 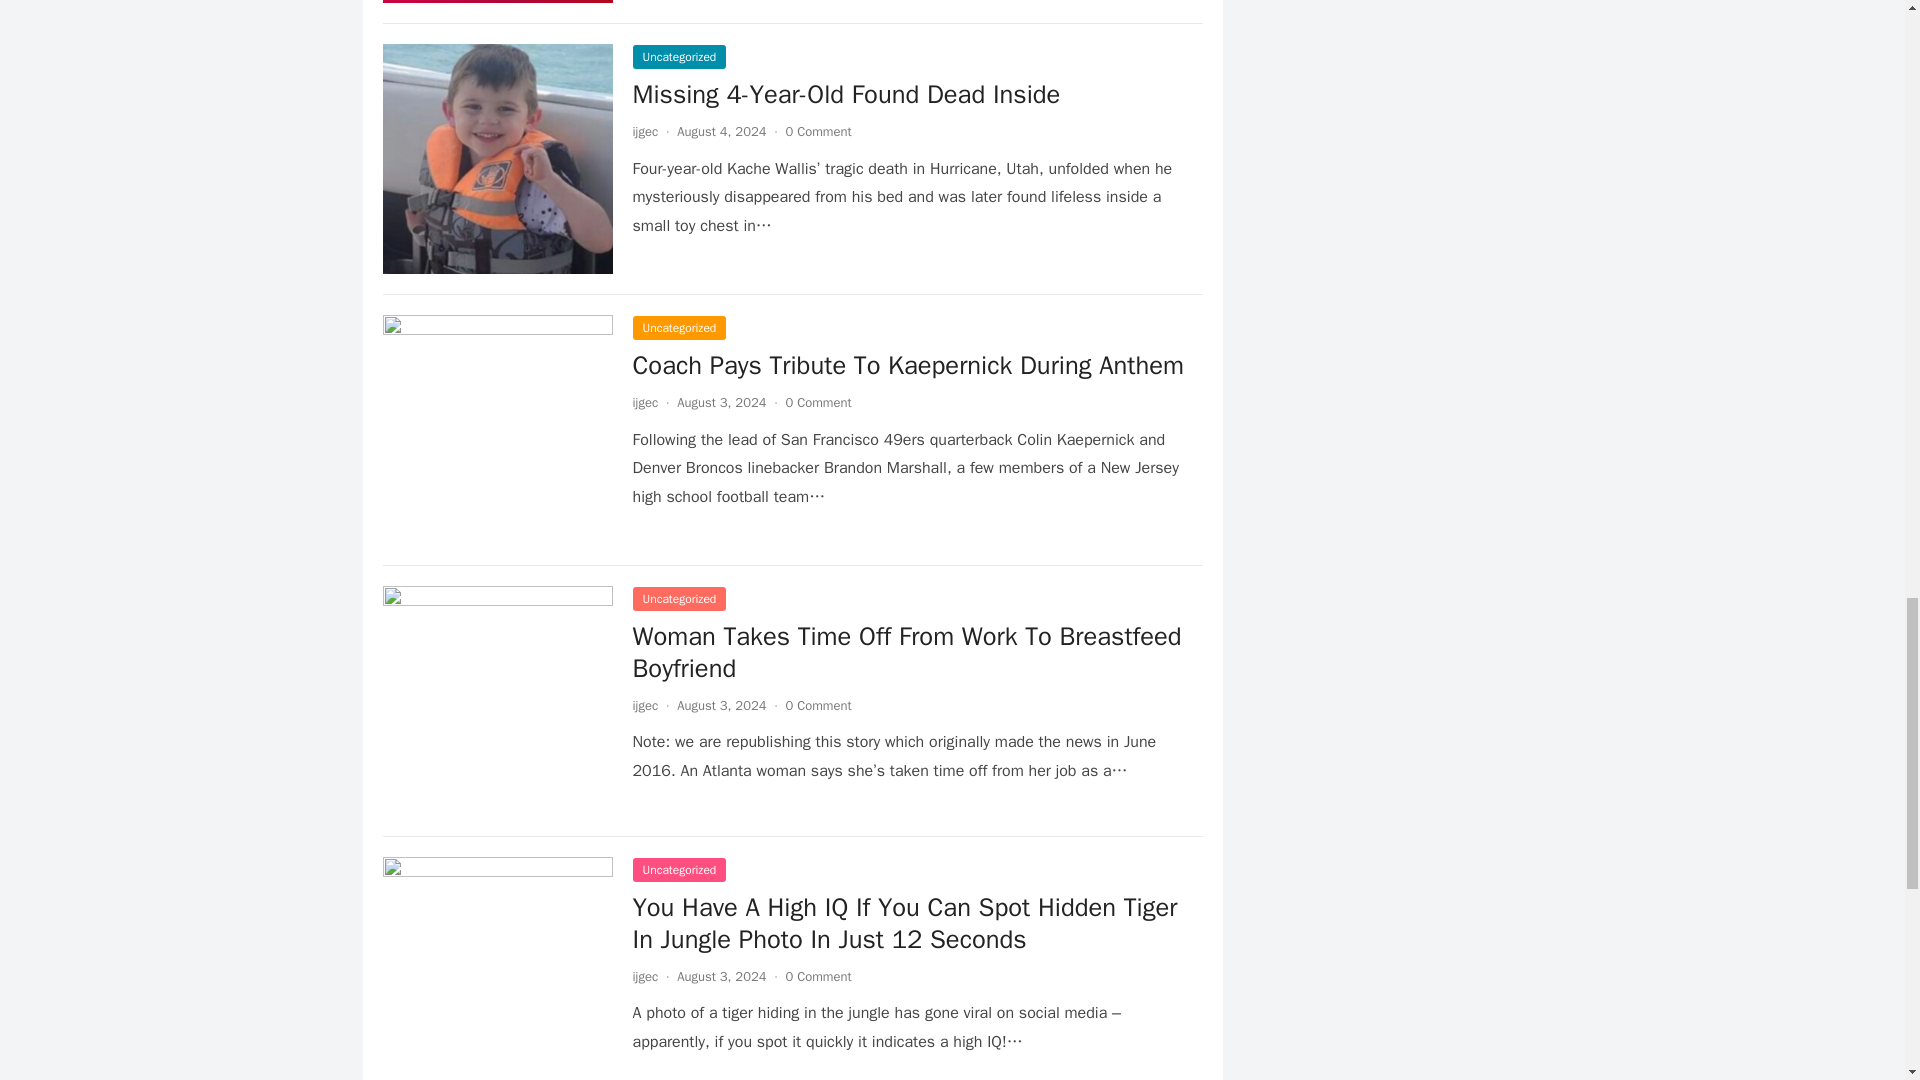 What do you see at coordinates (644, 132) in the screenshot?
I see `Posts by ijgec` at bounding box center [644, 132].